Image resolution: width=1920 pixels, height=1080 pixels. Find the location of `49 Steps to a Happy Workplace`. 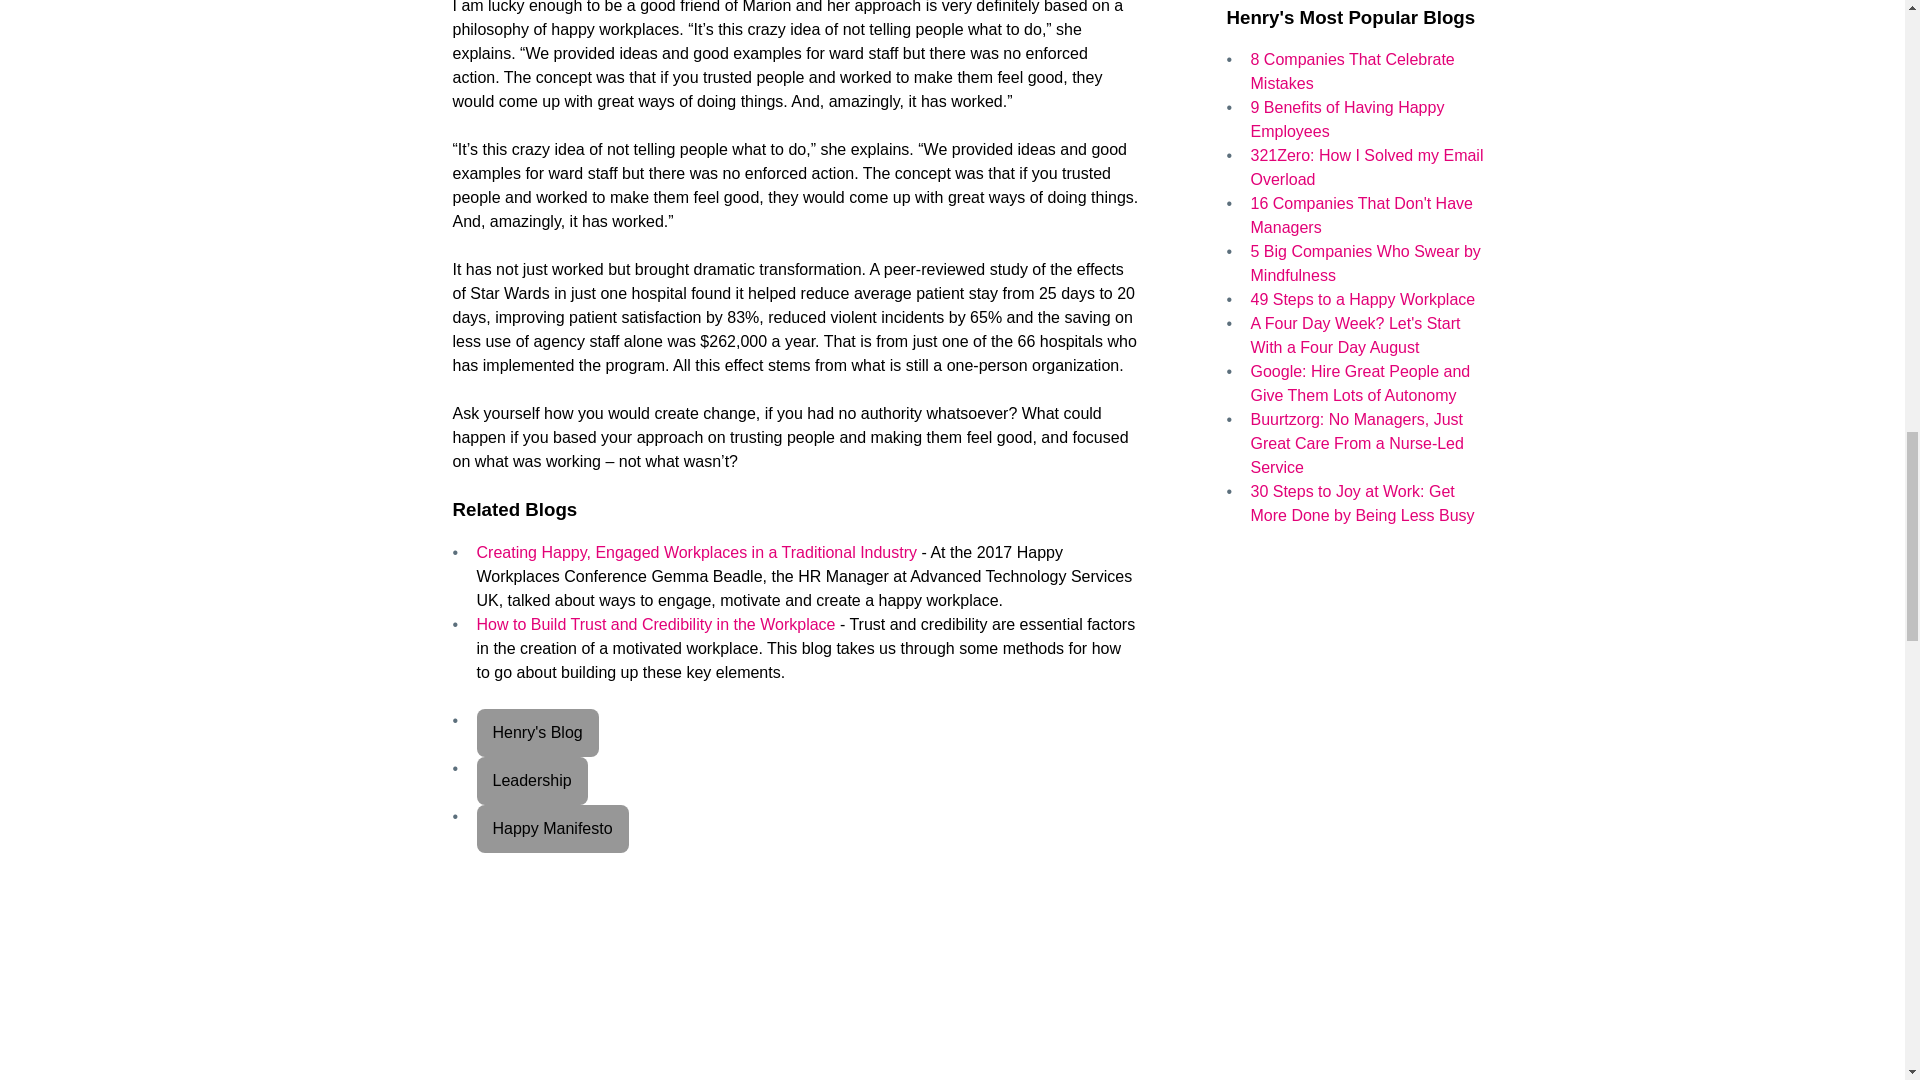

49 Steps to a Happy Workplace is located at coordinates (1362, 298).